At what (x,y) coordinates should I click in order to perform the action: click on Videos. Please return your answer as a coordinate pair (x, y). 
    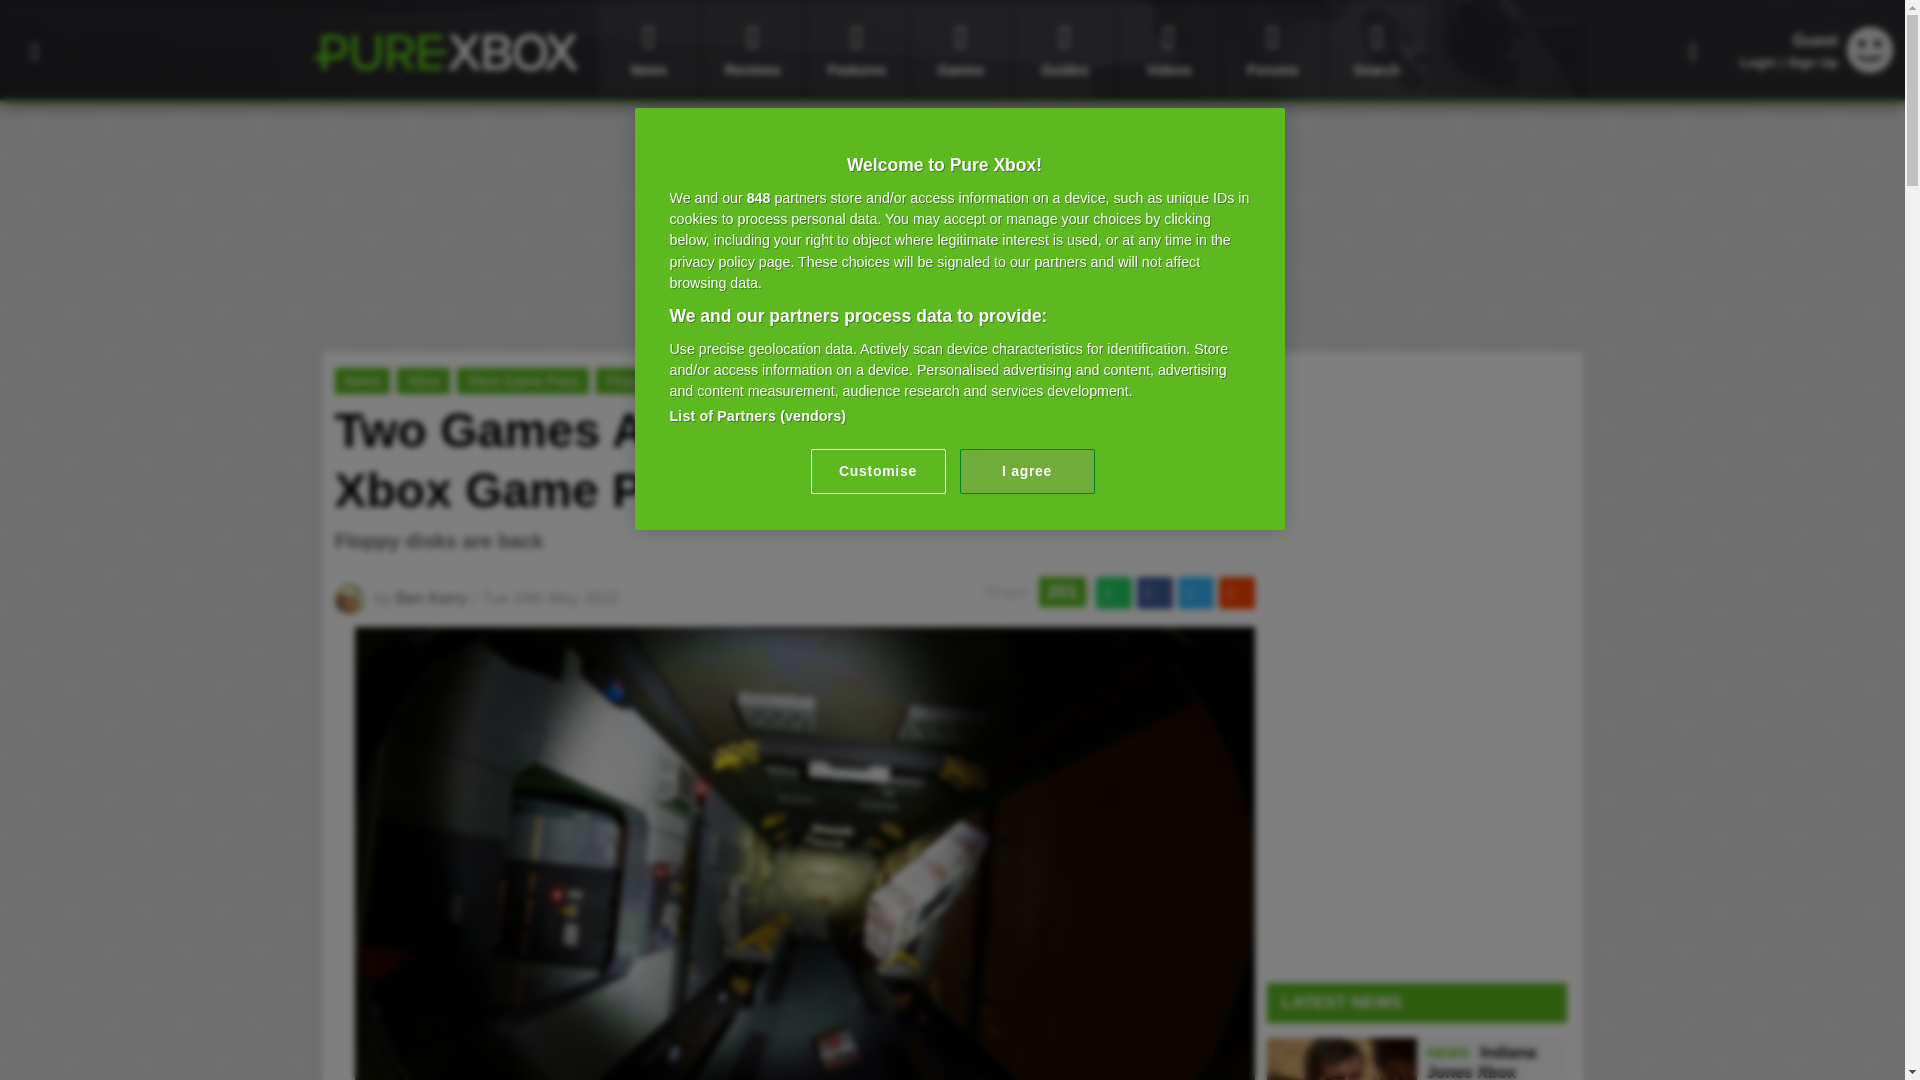
    Looking at the image, I should click on (1169, 50).